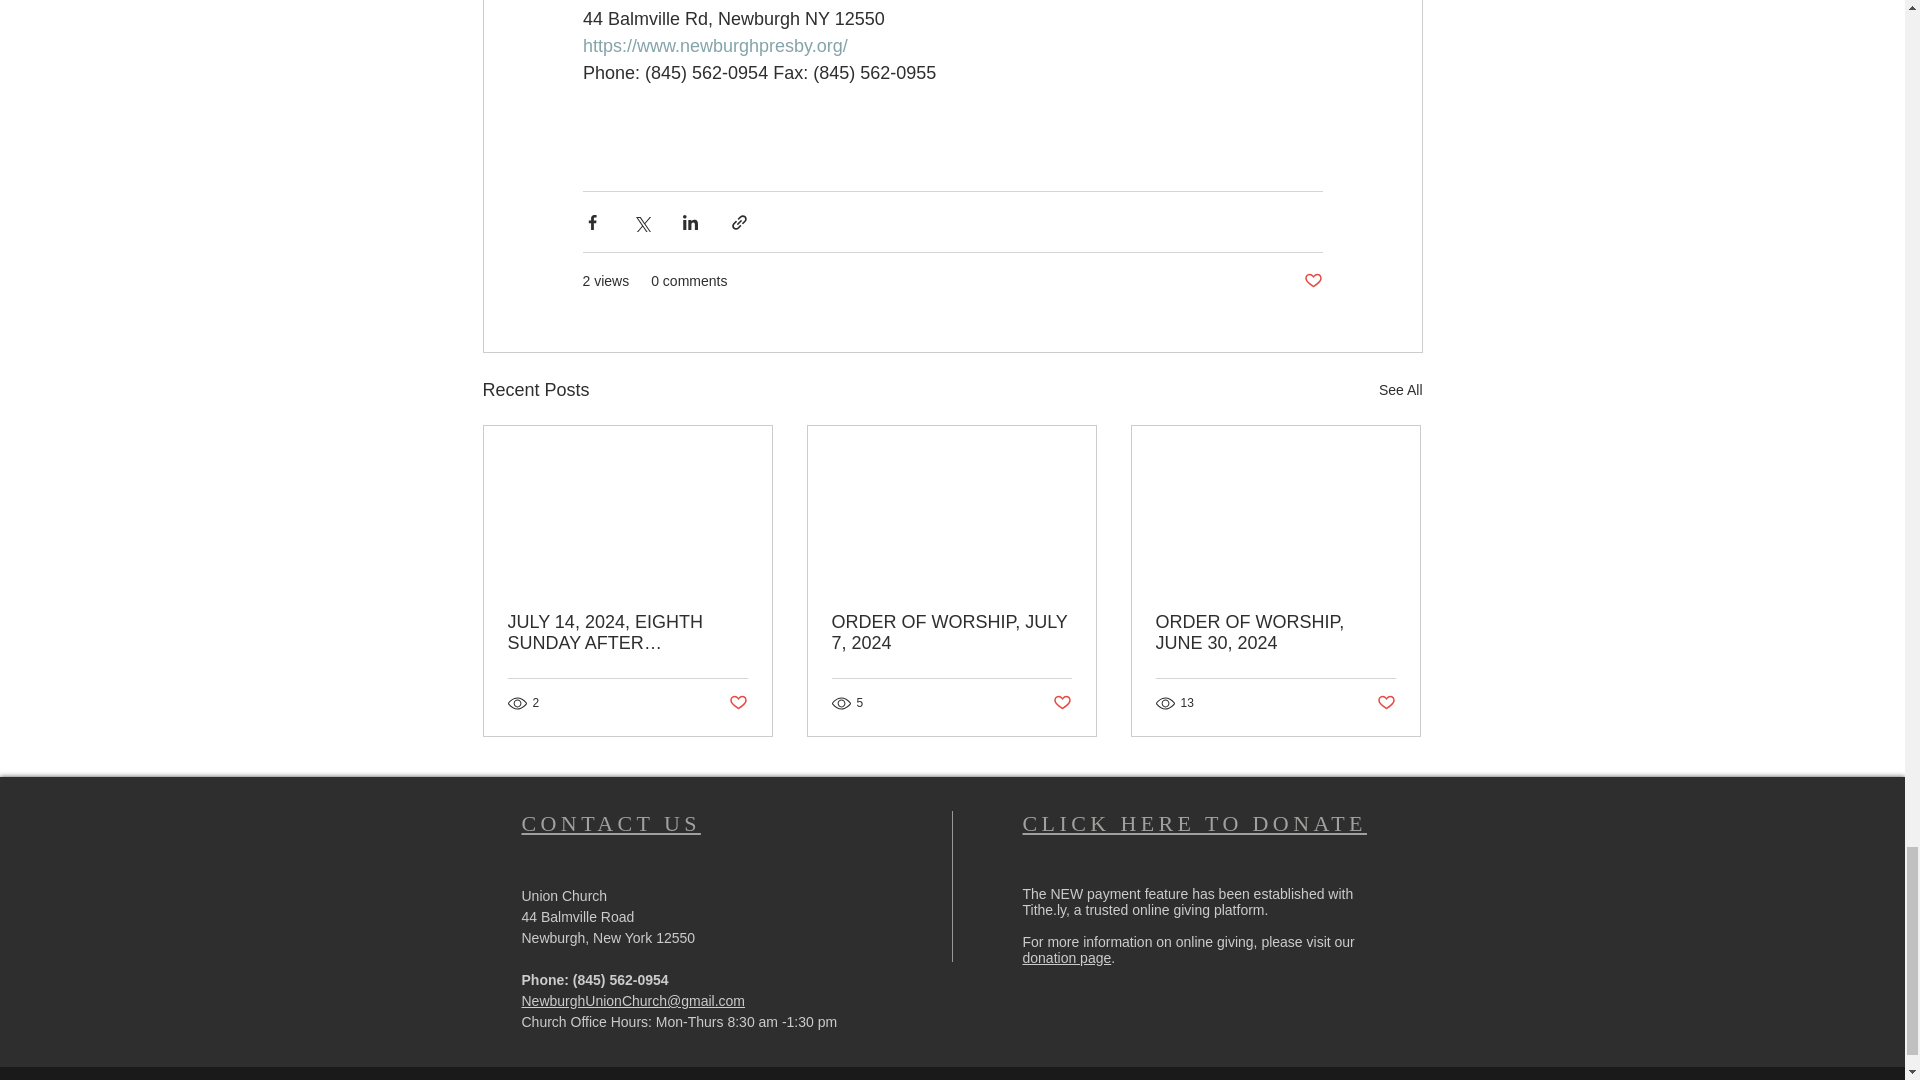  Describe the element at coordinates (1275, 633) in the screenshot. I see `ORDER OF WORSHIP, JUNE 30, 2024` at that location.